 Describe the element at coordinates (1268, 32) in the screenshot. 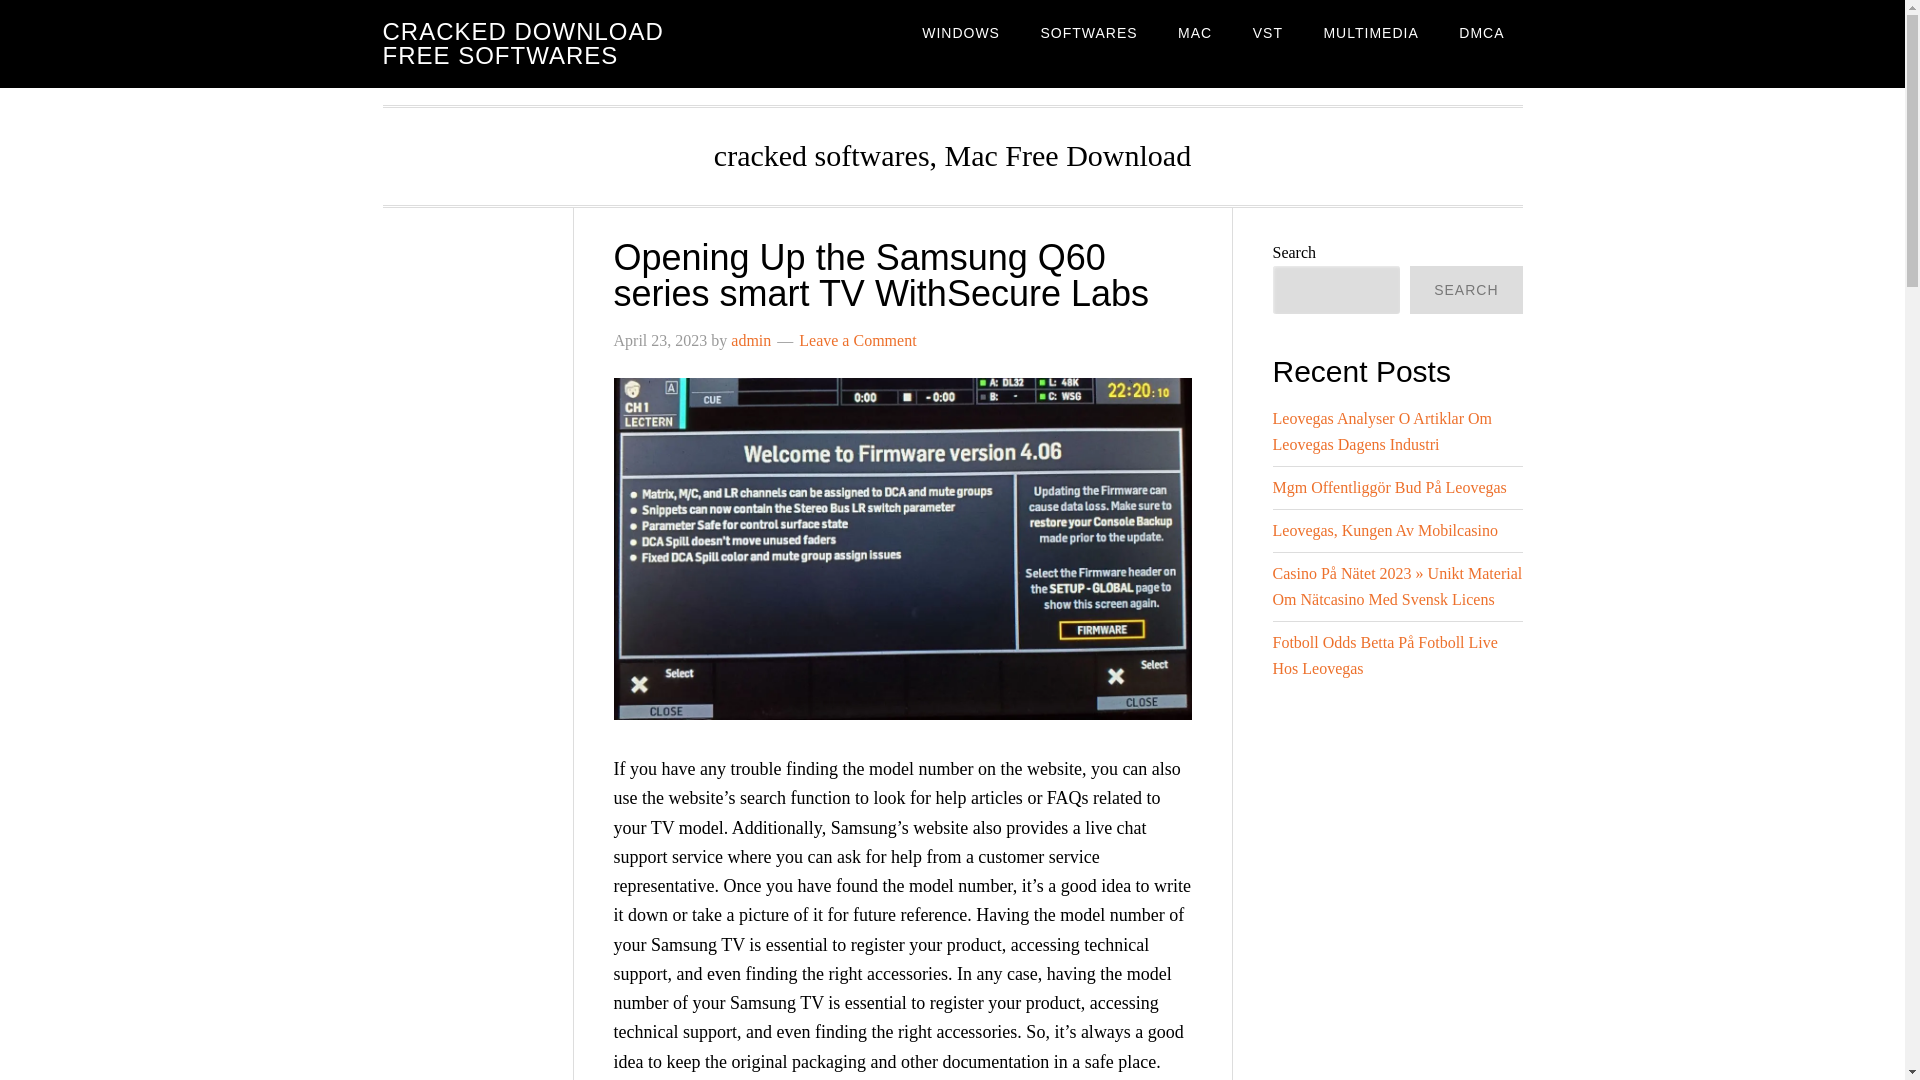

I see `VST` at that location.